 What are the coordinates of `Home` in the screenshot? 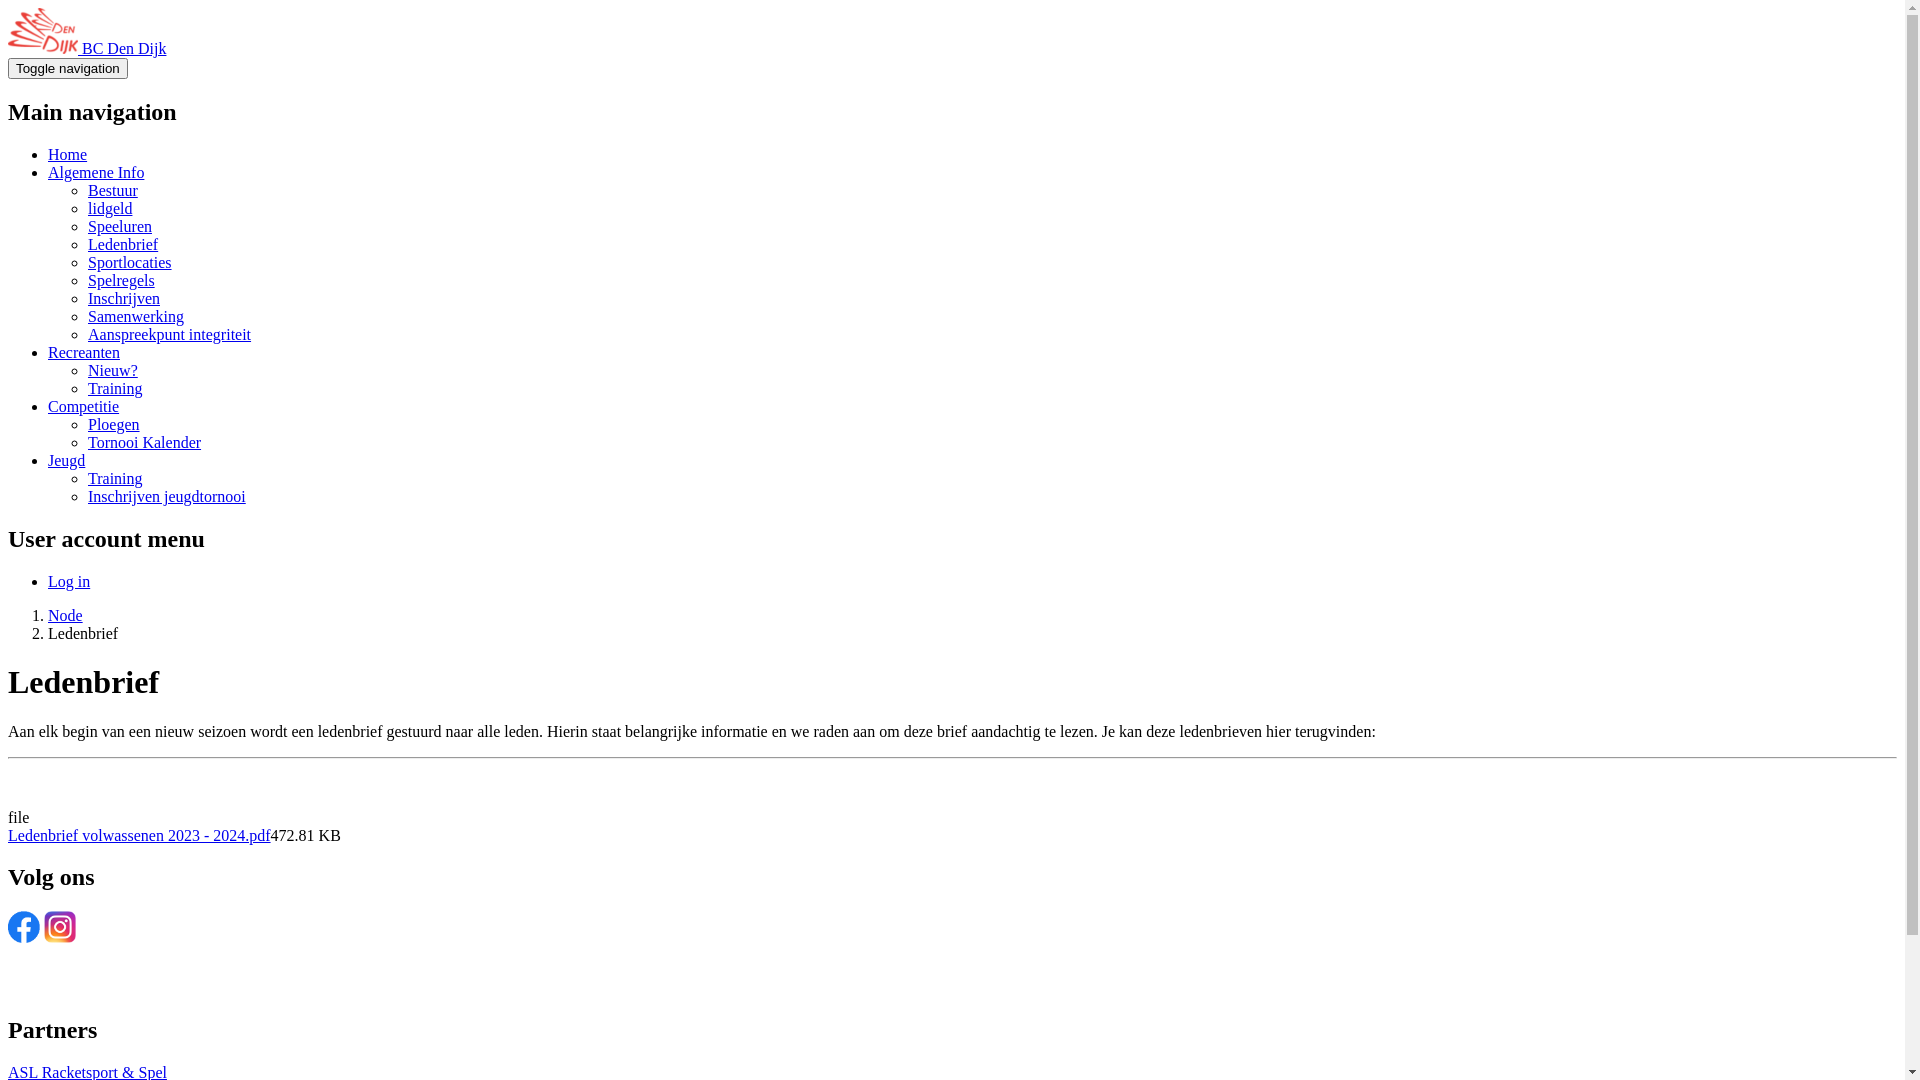 It's located at (68, 154).